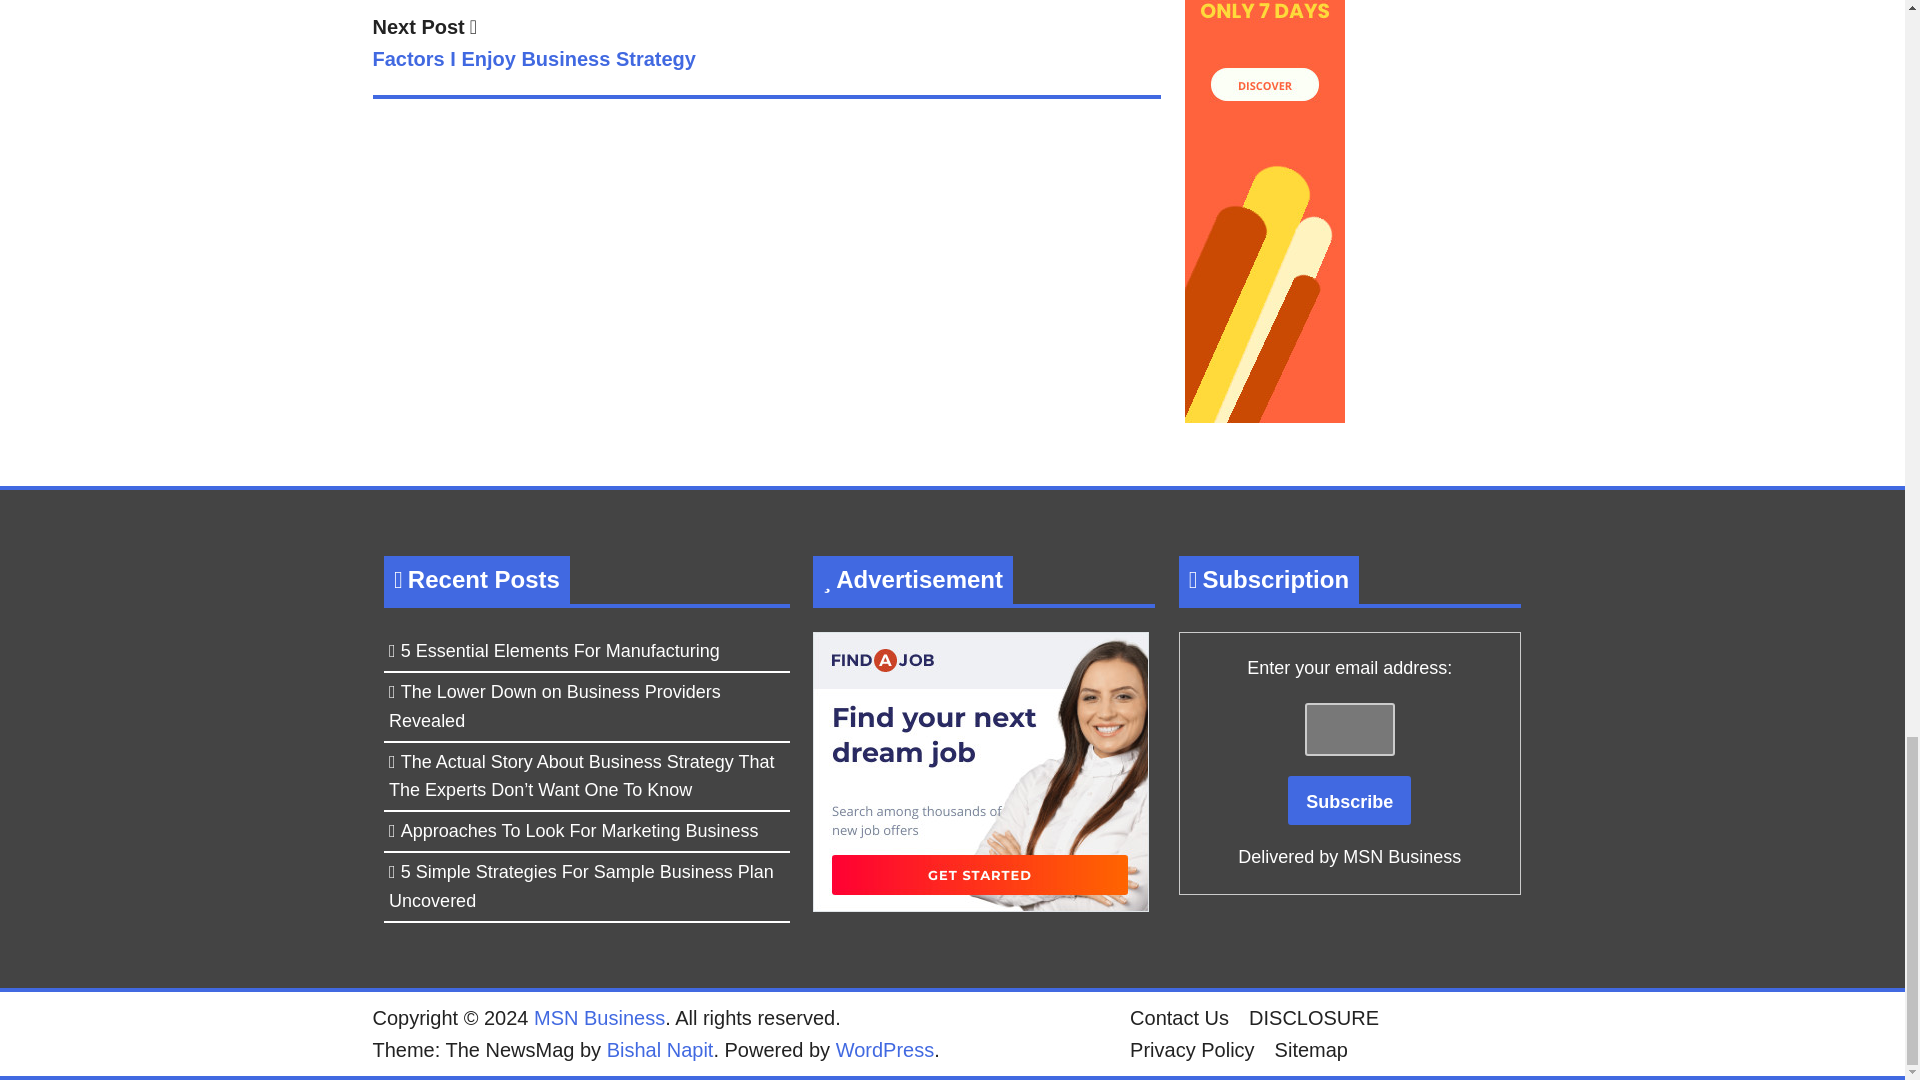  What do you see at coordinates (766, 46) in the screenshot?
I see `Bishal Napit` at bounding box center [766, 46].